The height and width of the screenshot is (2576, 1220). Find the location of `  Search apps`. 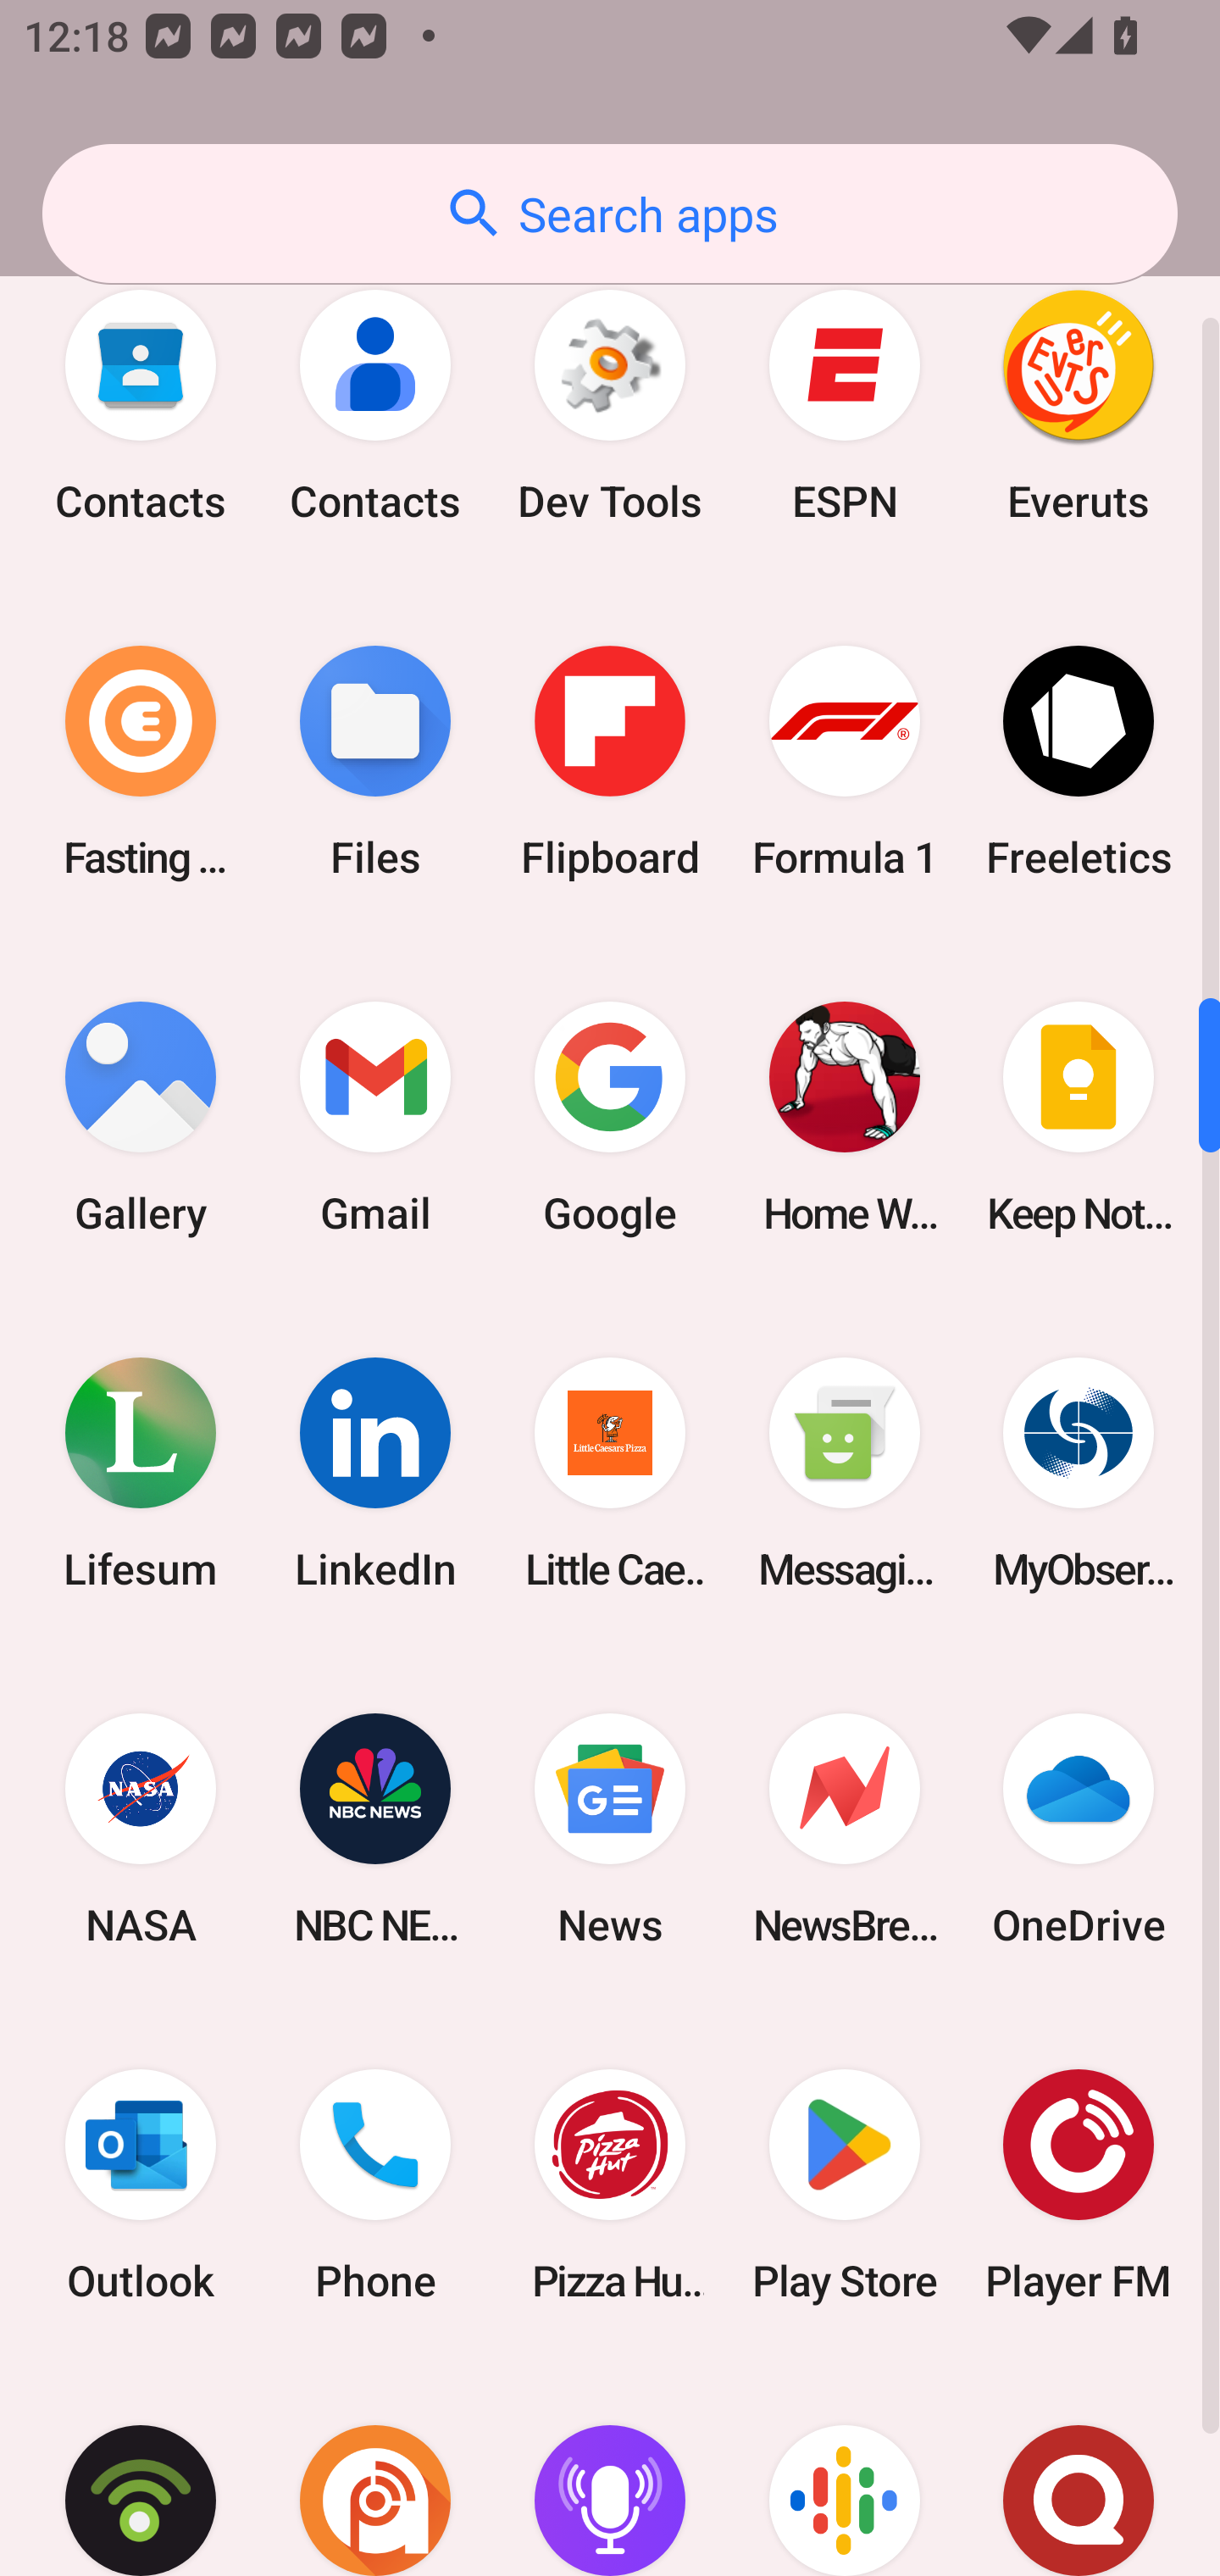

  Search apps is located at coordinates (610, 214).